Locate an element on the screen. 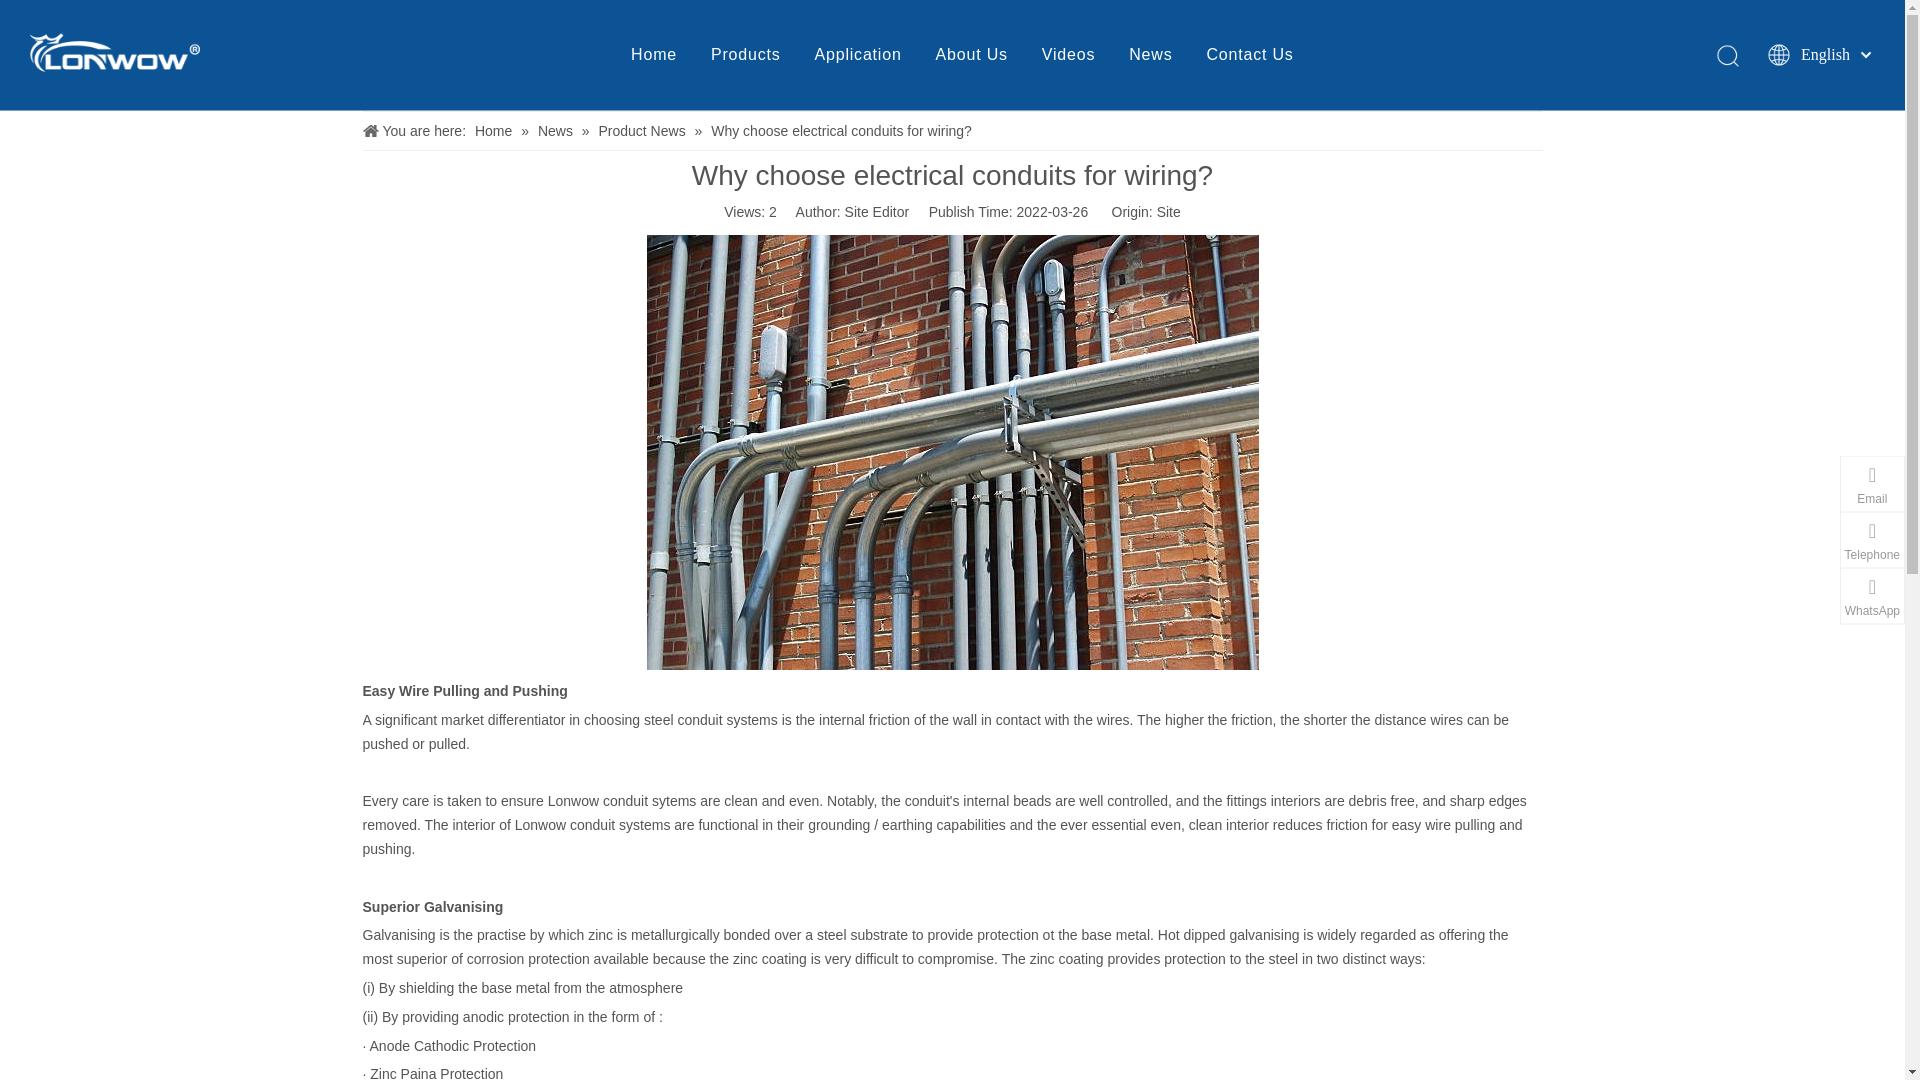  News is located at coordinates (557, 131).